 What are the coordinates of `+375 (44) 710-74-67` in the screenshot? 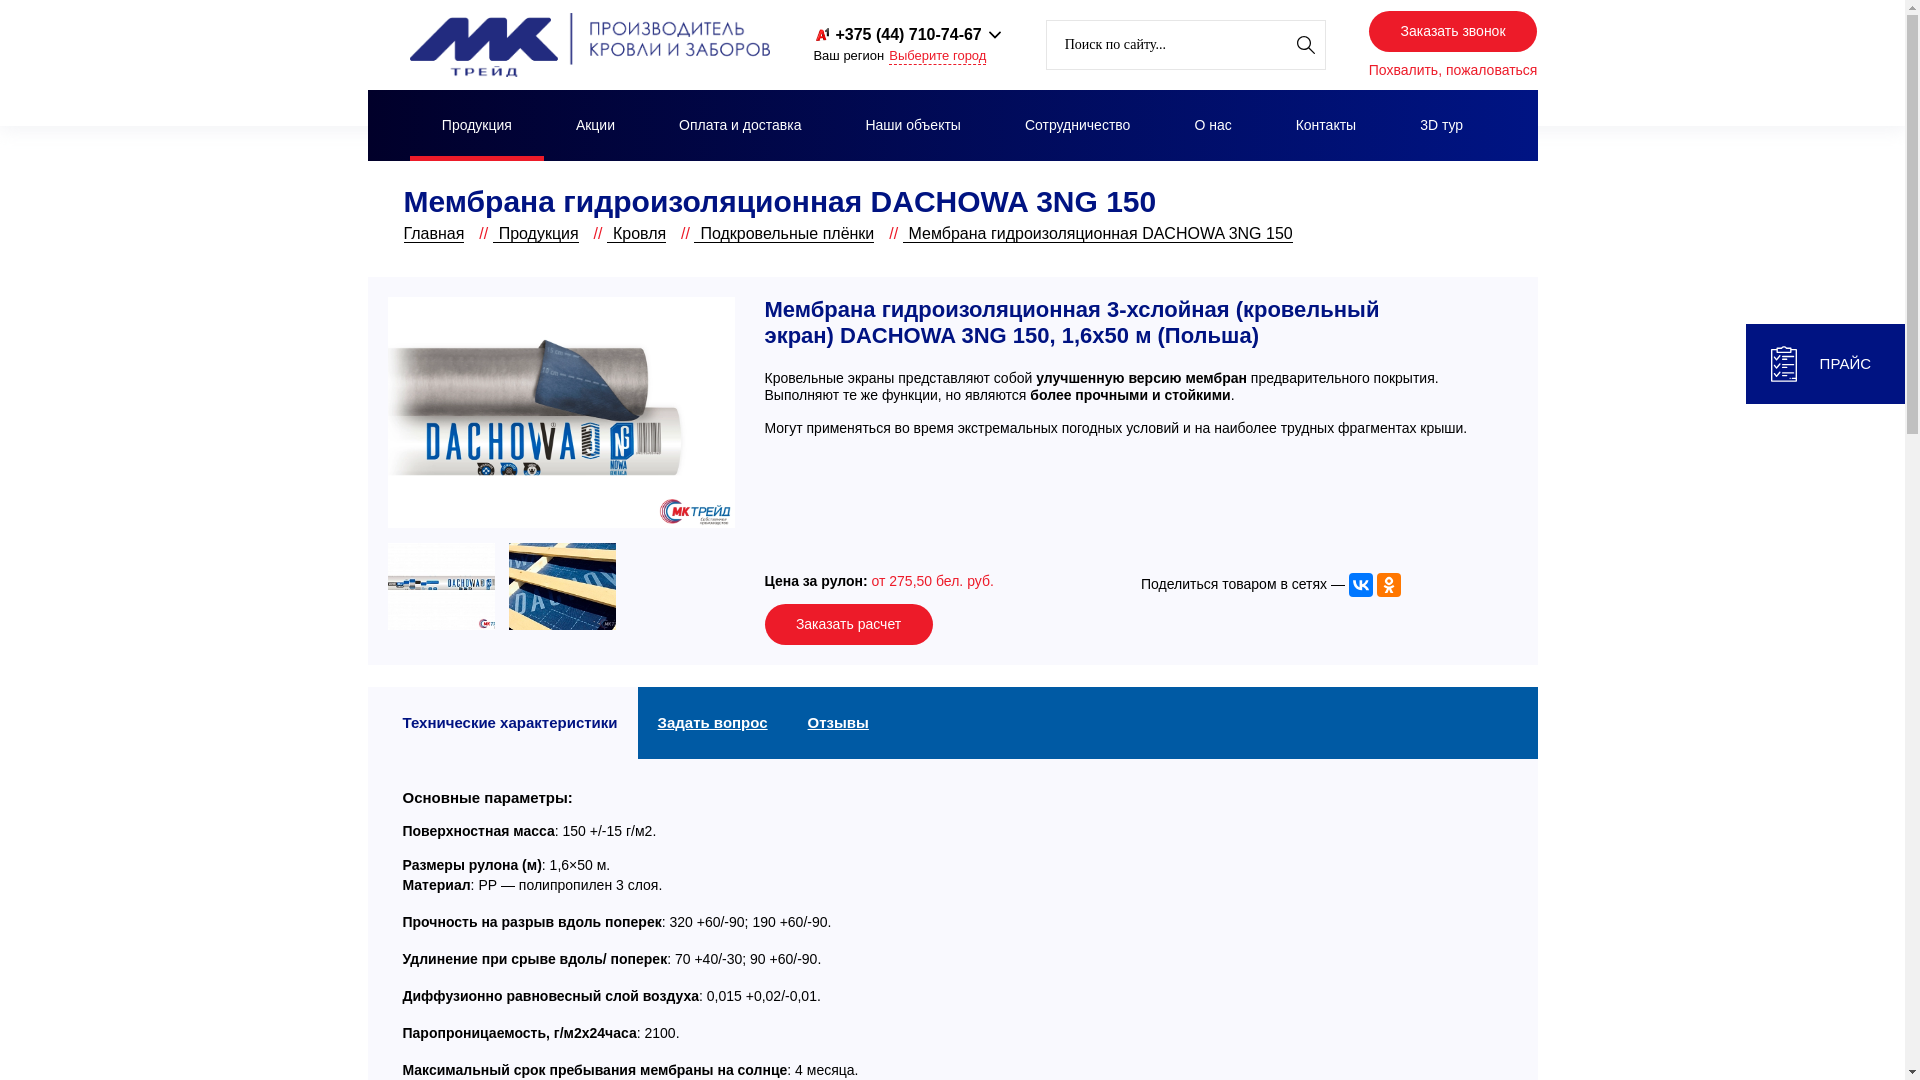 It's located at (897, 34).